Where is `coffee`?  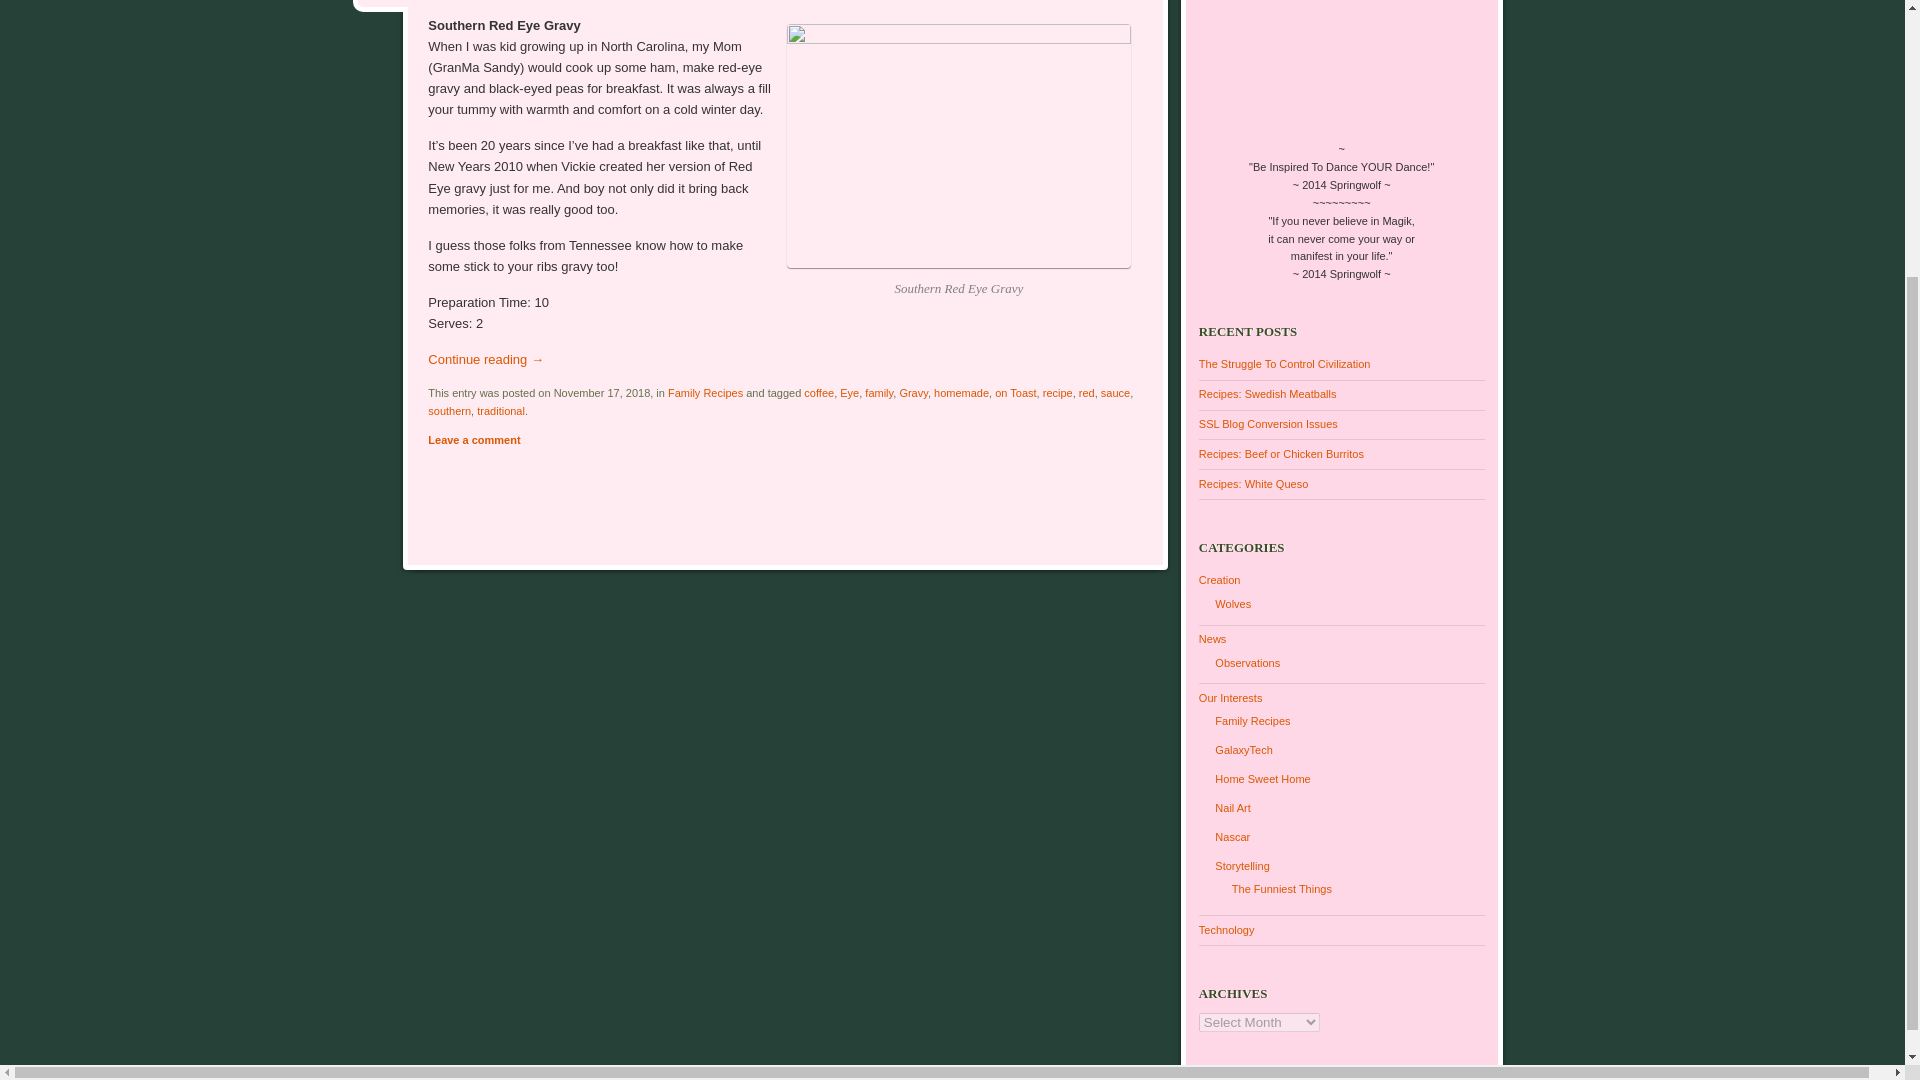
coffee is located at coordinates (818, 392).